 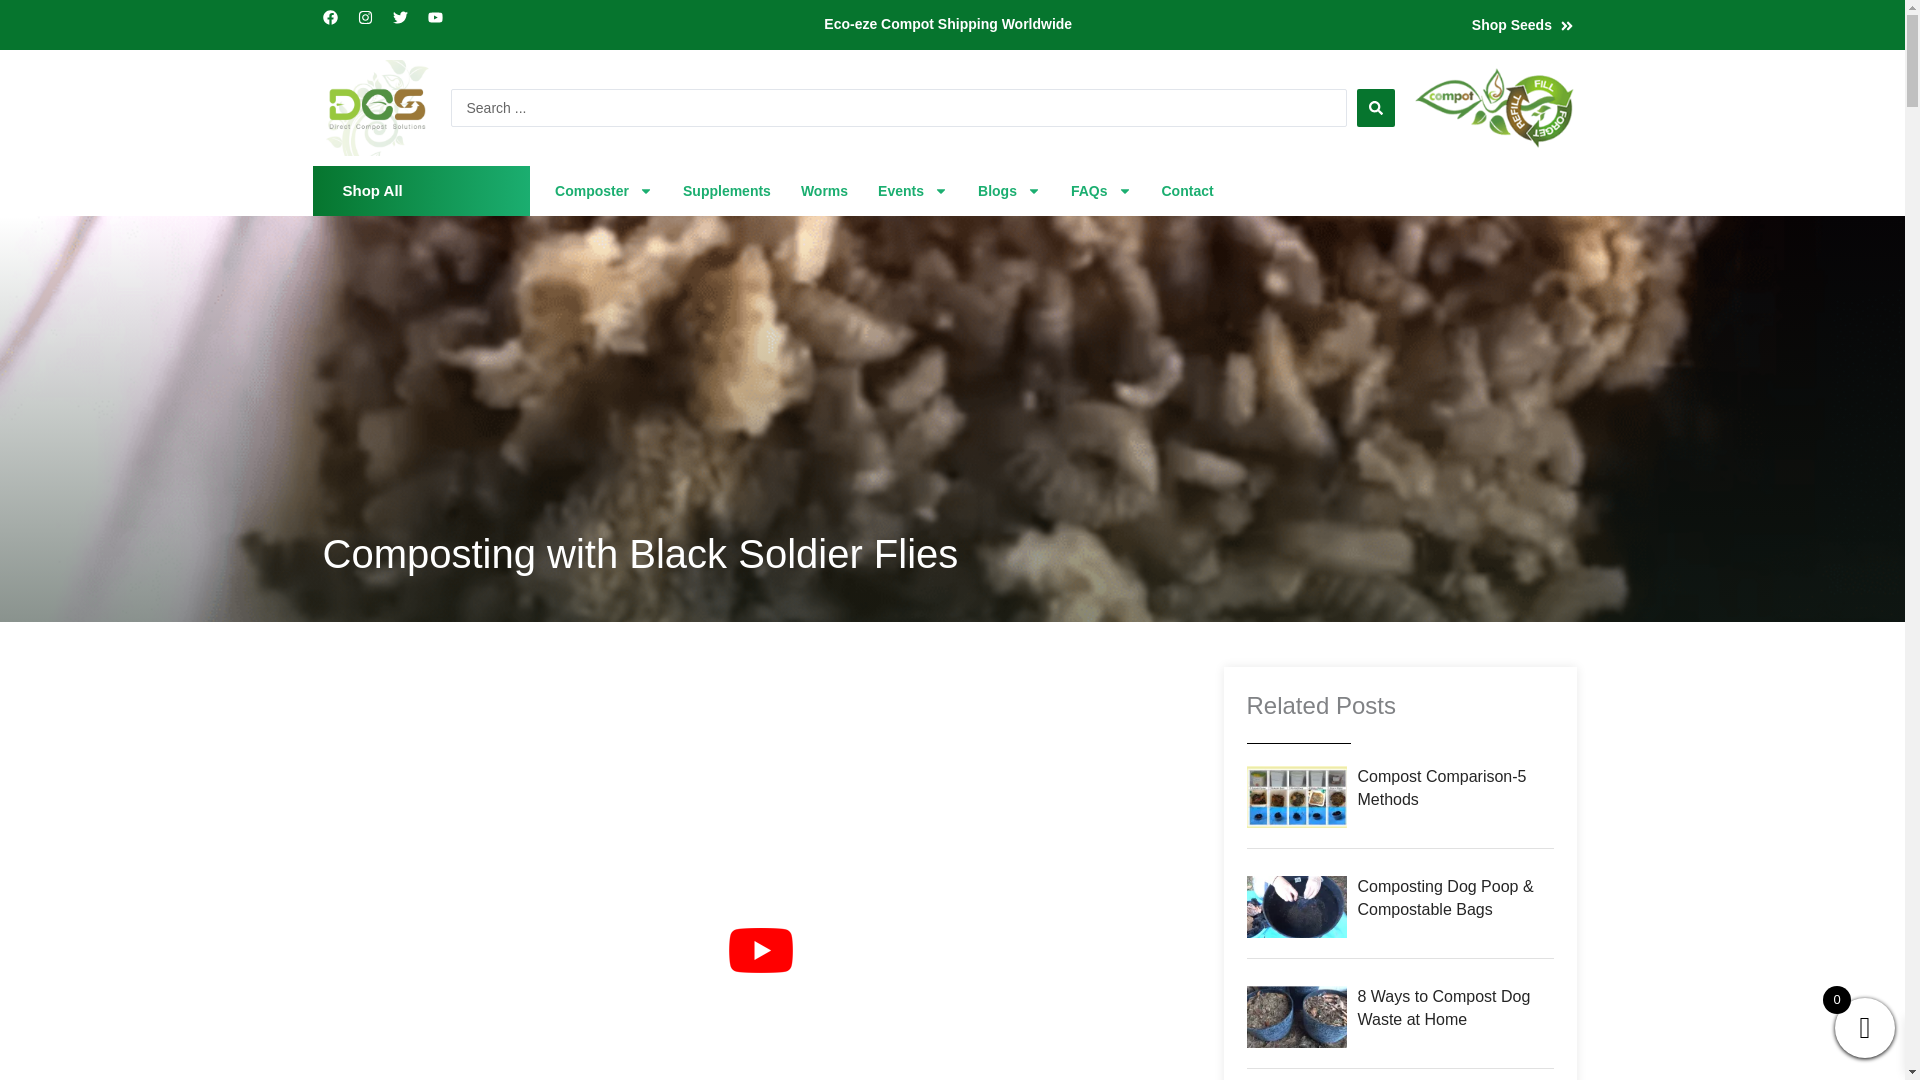 I want to click on Instagram, so click(x=372, y=24).